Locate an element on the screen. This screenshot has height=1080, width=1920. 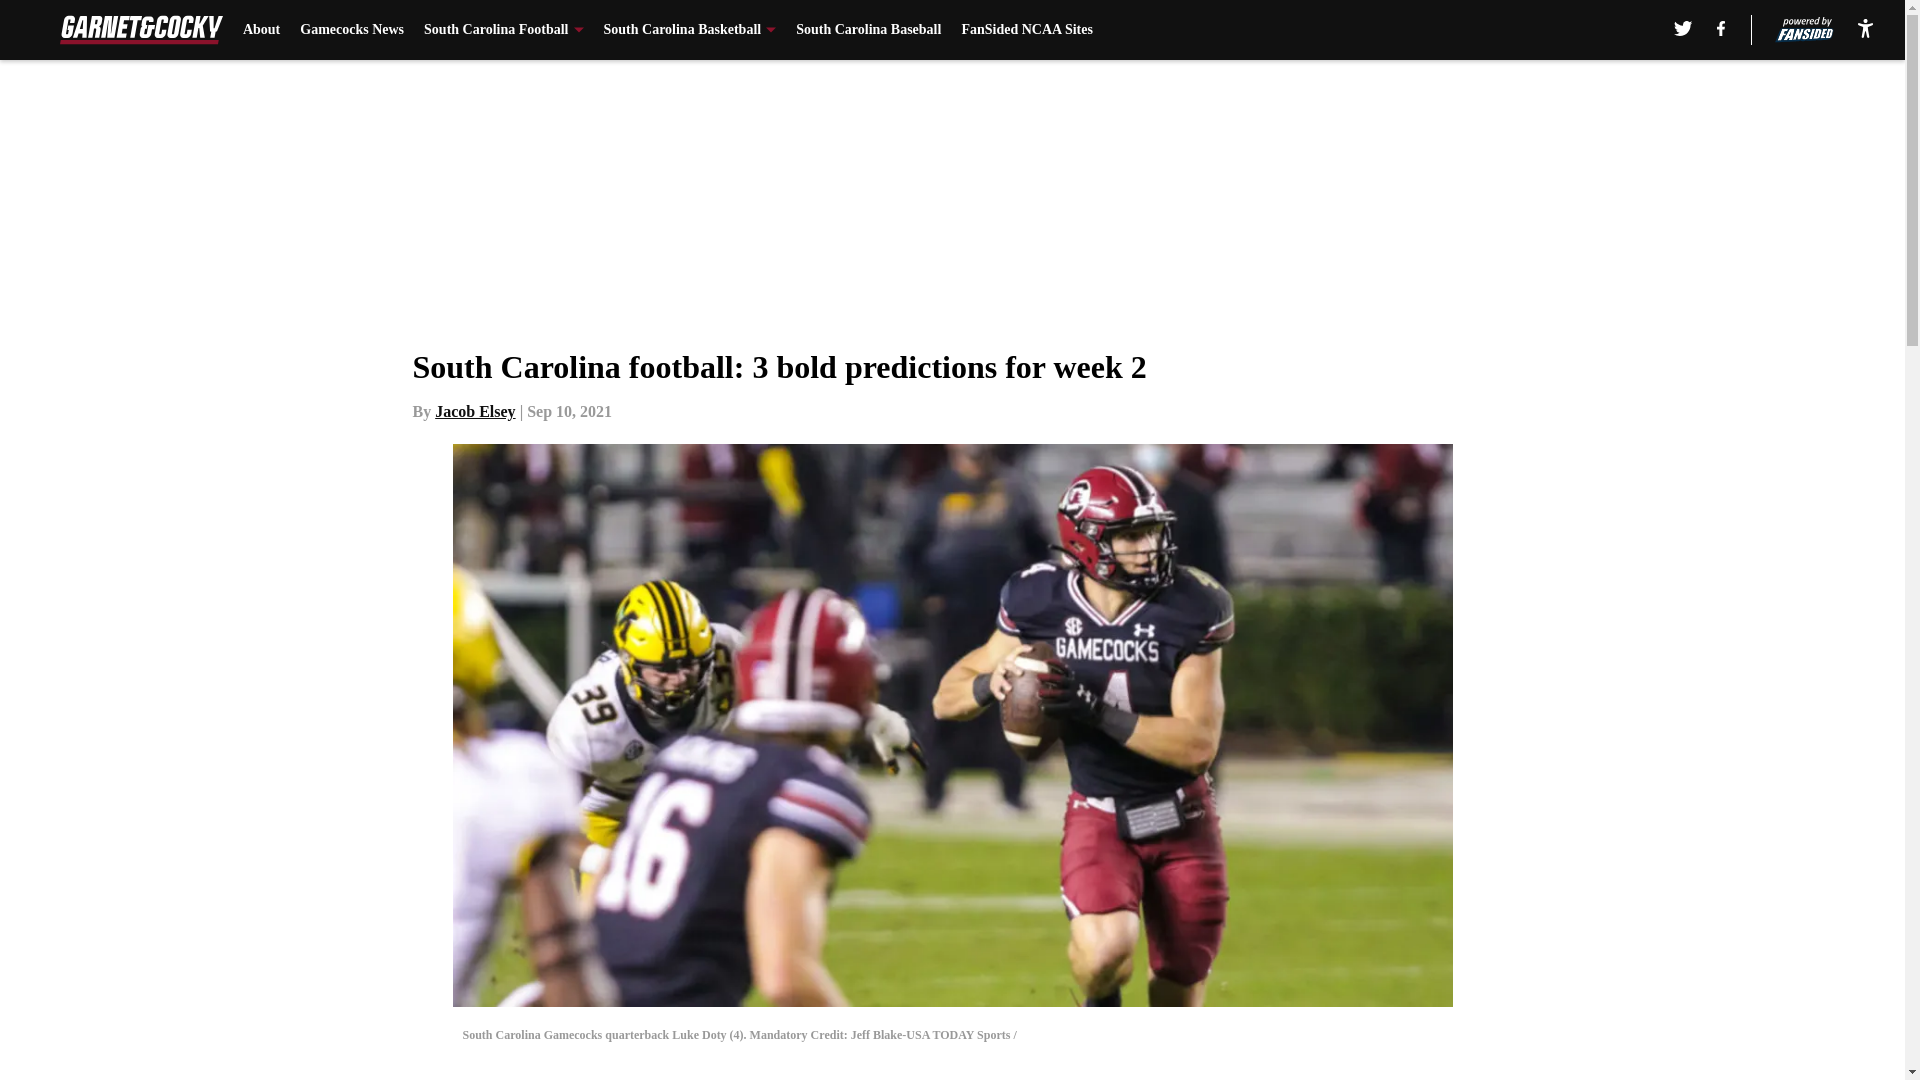
South Carolina Baseball is located at coordinates (868, 30).